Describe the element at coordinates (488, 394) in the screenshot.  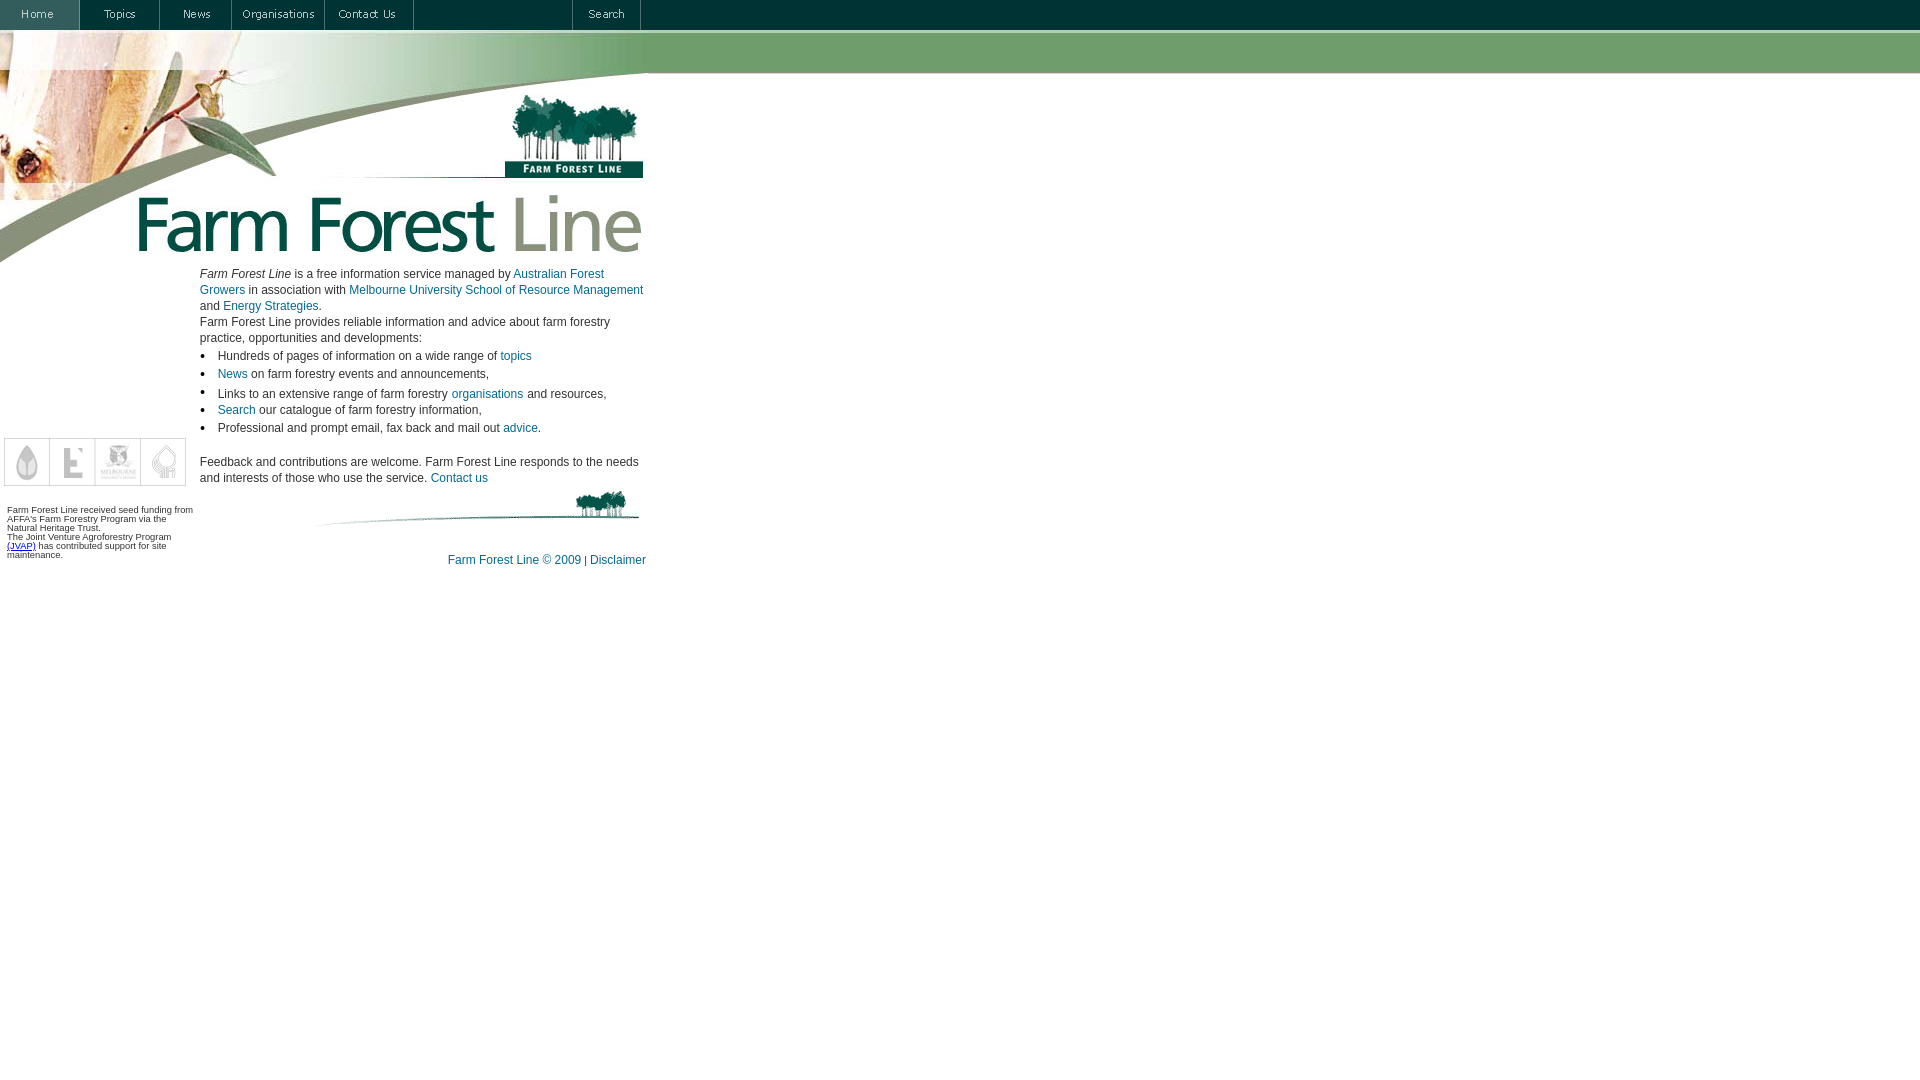
I see `organisations` at that location.